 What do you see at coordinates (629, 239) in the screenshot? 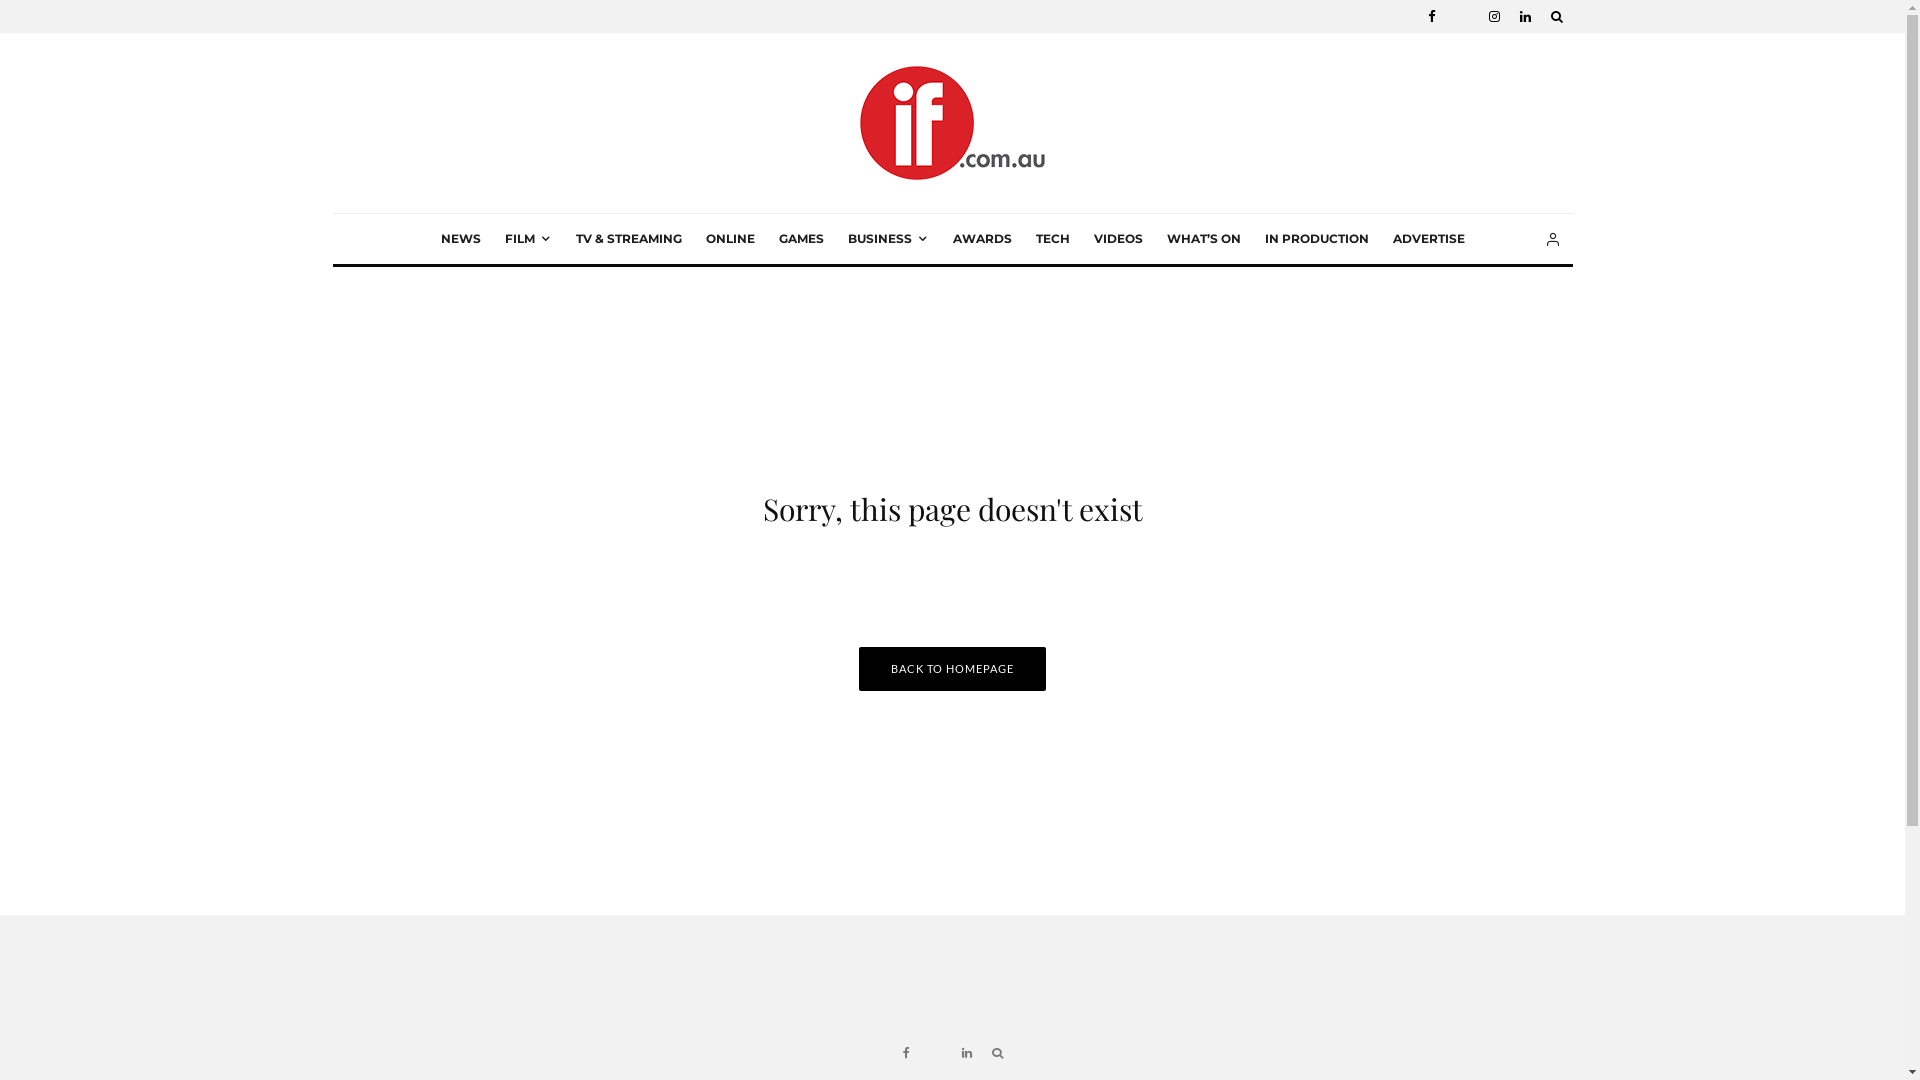
I see `TV & STREAMING` at bounding box center [629, 239].